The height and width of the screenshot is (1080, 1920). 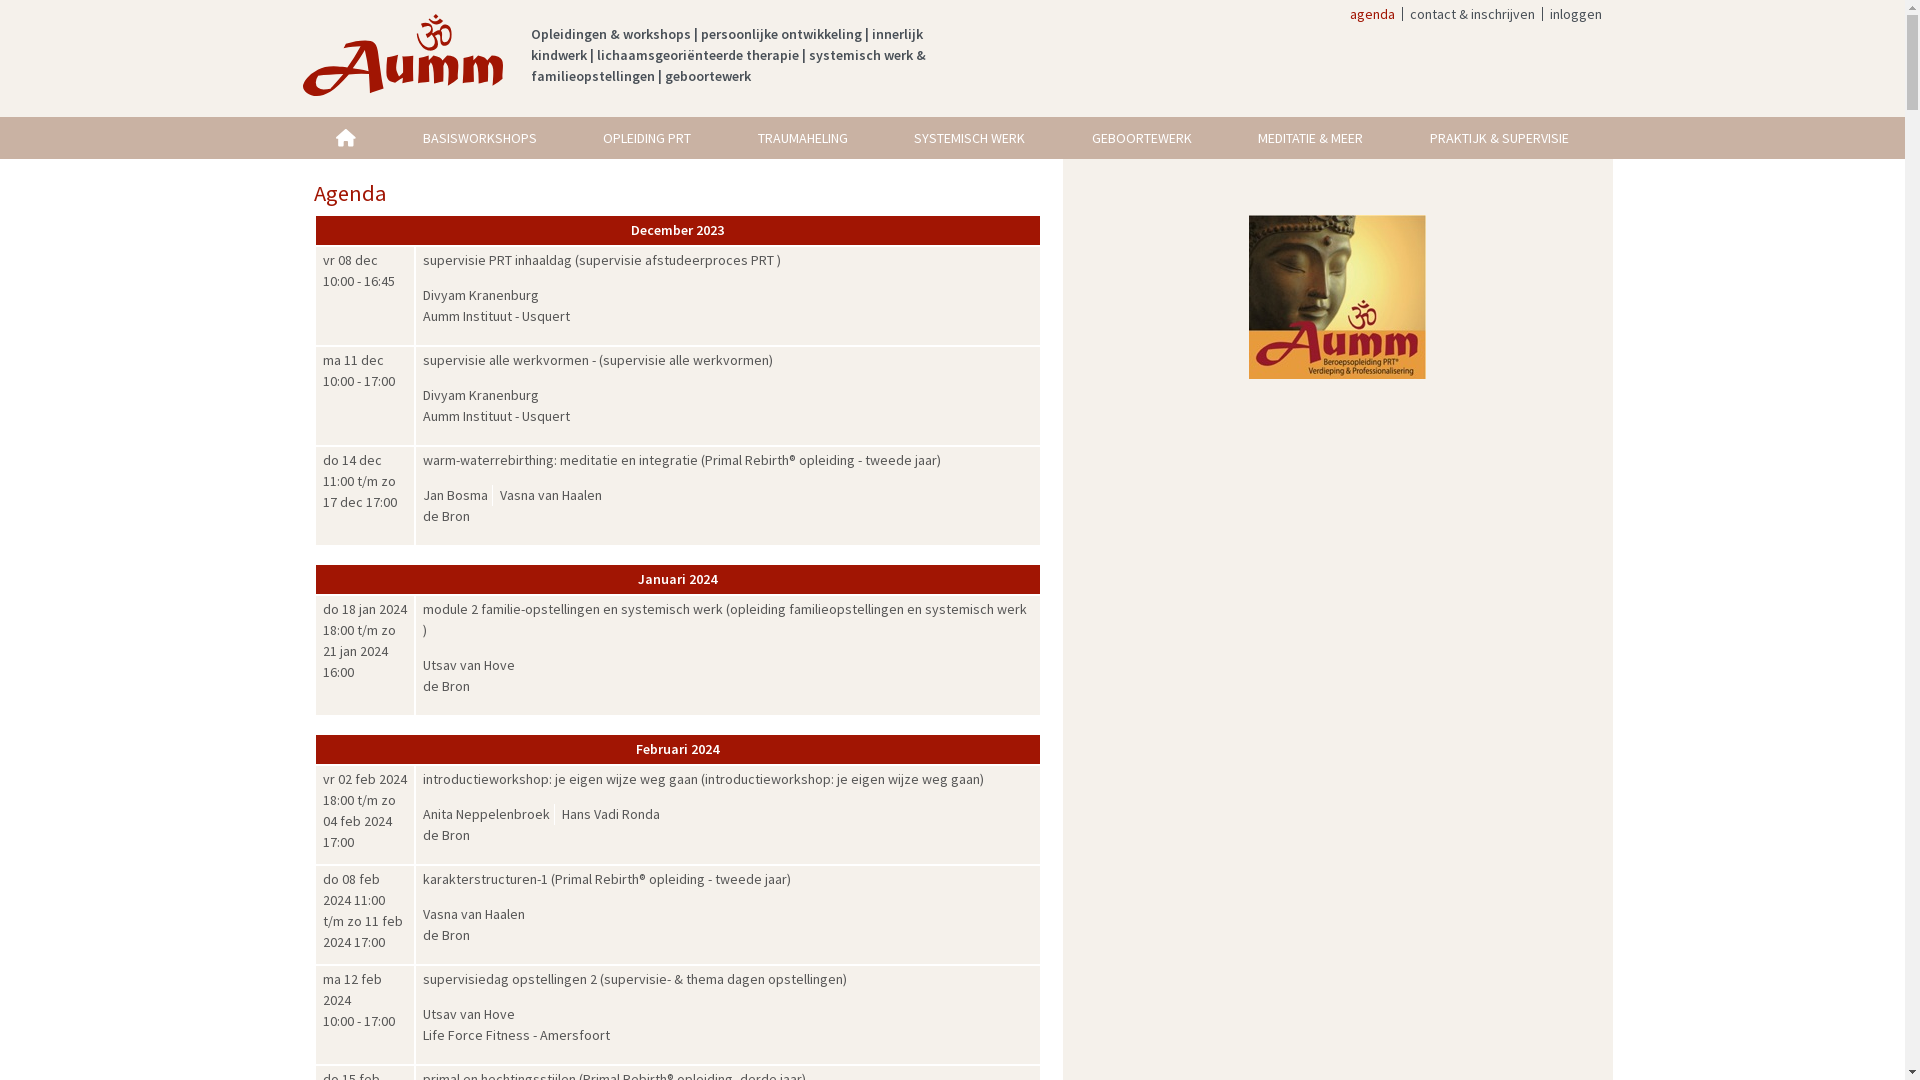 What do you see at coordinates (1372, 14) in the screenshot?
I see `agenda` at bounding box center [1372, 14].